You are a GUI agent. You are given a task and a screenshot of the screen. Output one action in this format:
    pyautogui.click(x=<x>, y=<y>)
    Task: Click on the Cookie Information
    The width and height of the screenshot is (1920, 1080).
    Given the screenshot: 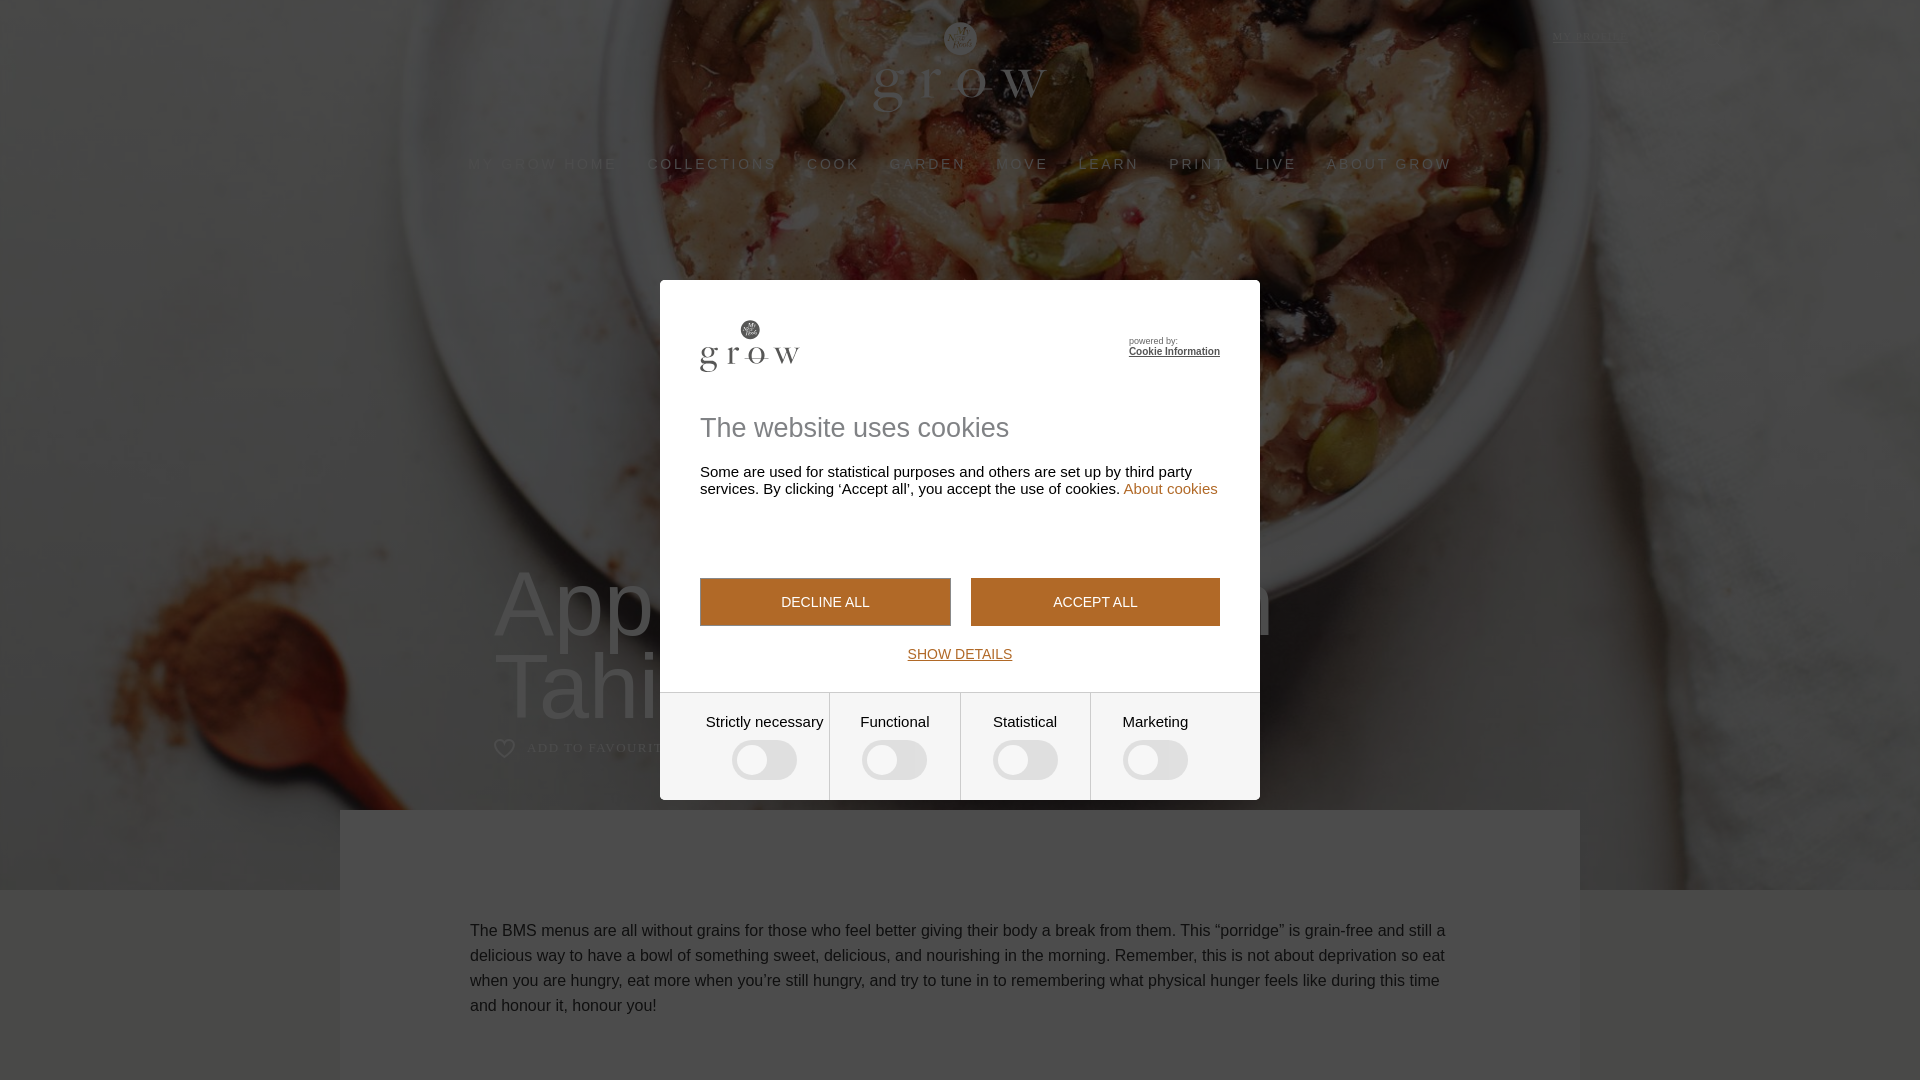 What is the action you would take?
    pyautogui.click(x=1174, y=351)
    